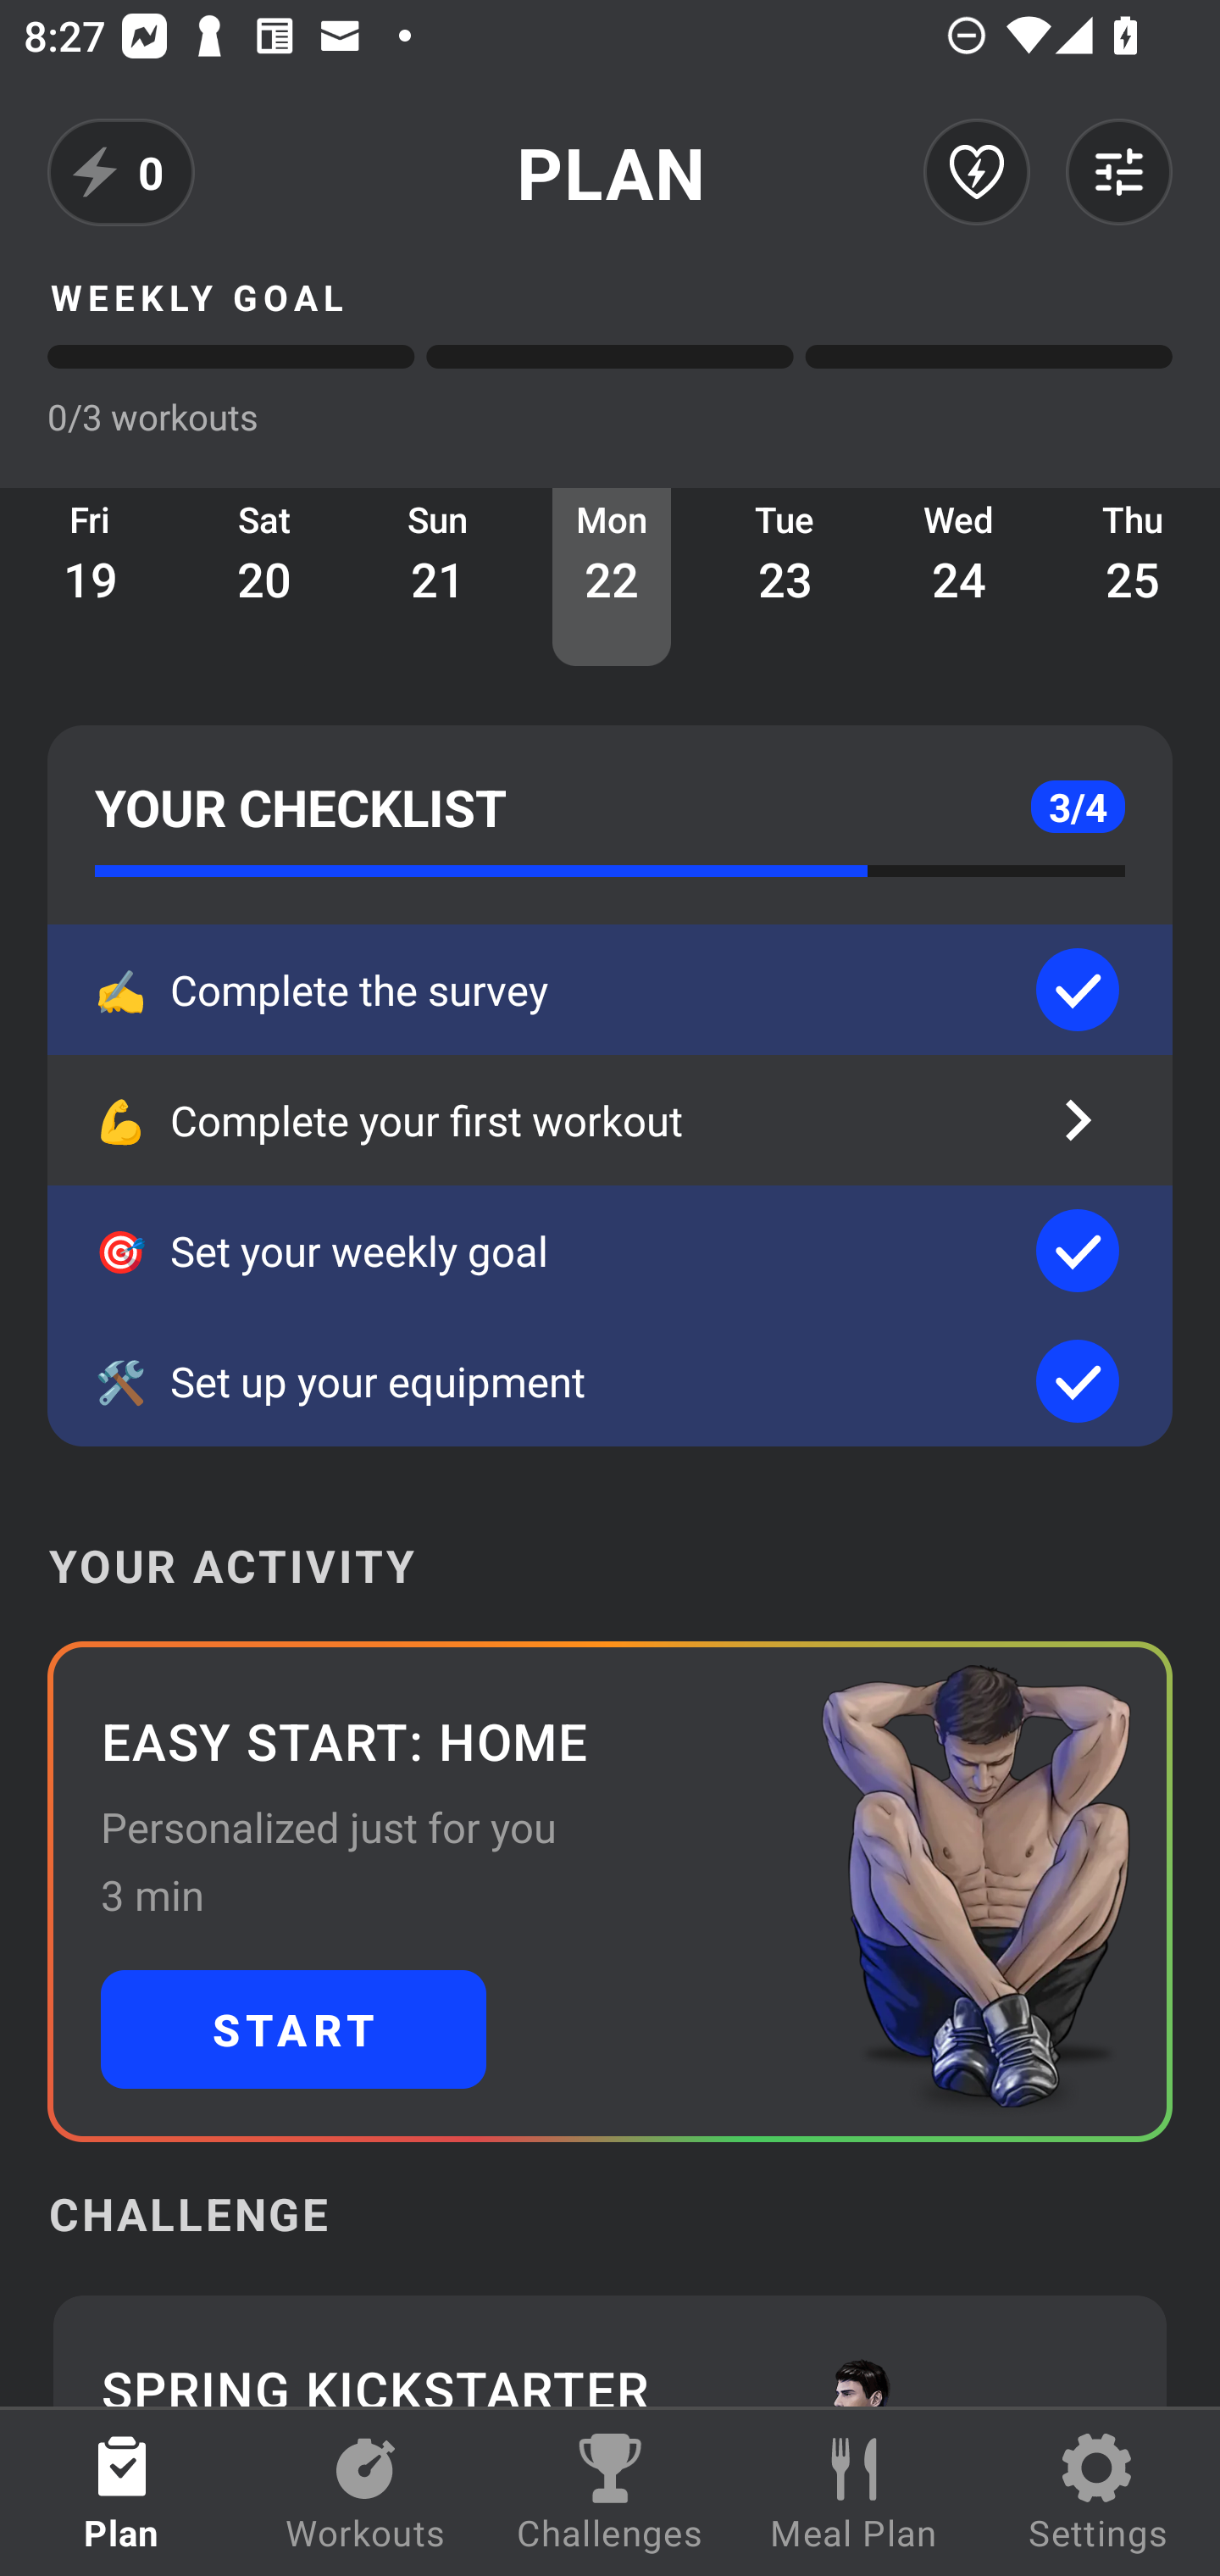  What do you see at coordinates (264, 576) in the screenshot?
I see `Sat 20` at bounding box center [264, 576].